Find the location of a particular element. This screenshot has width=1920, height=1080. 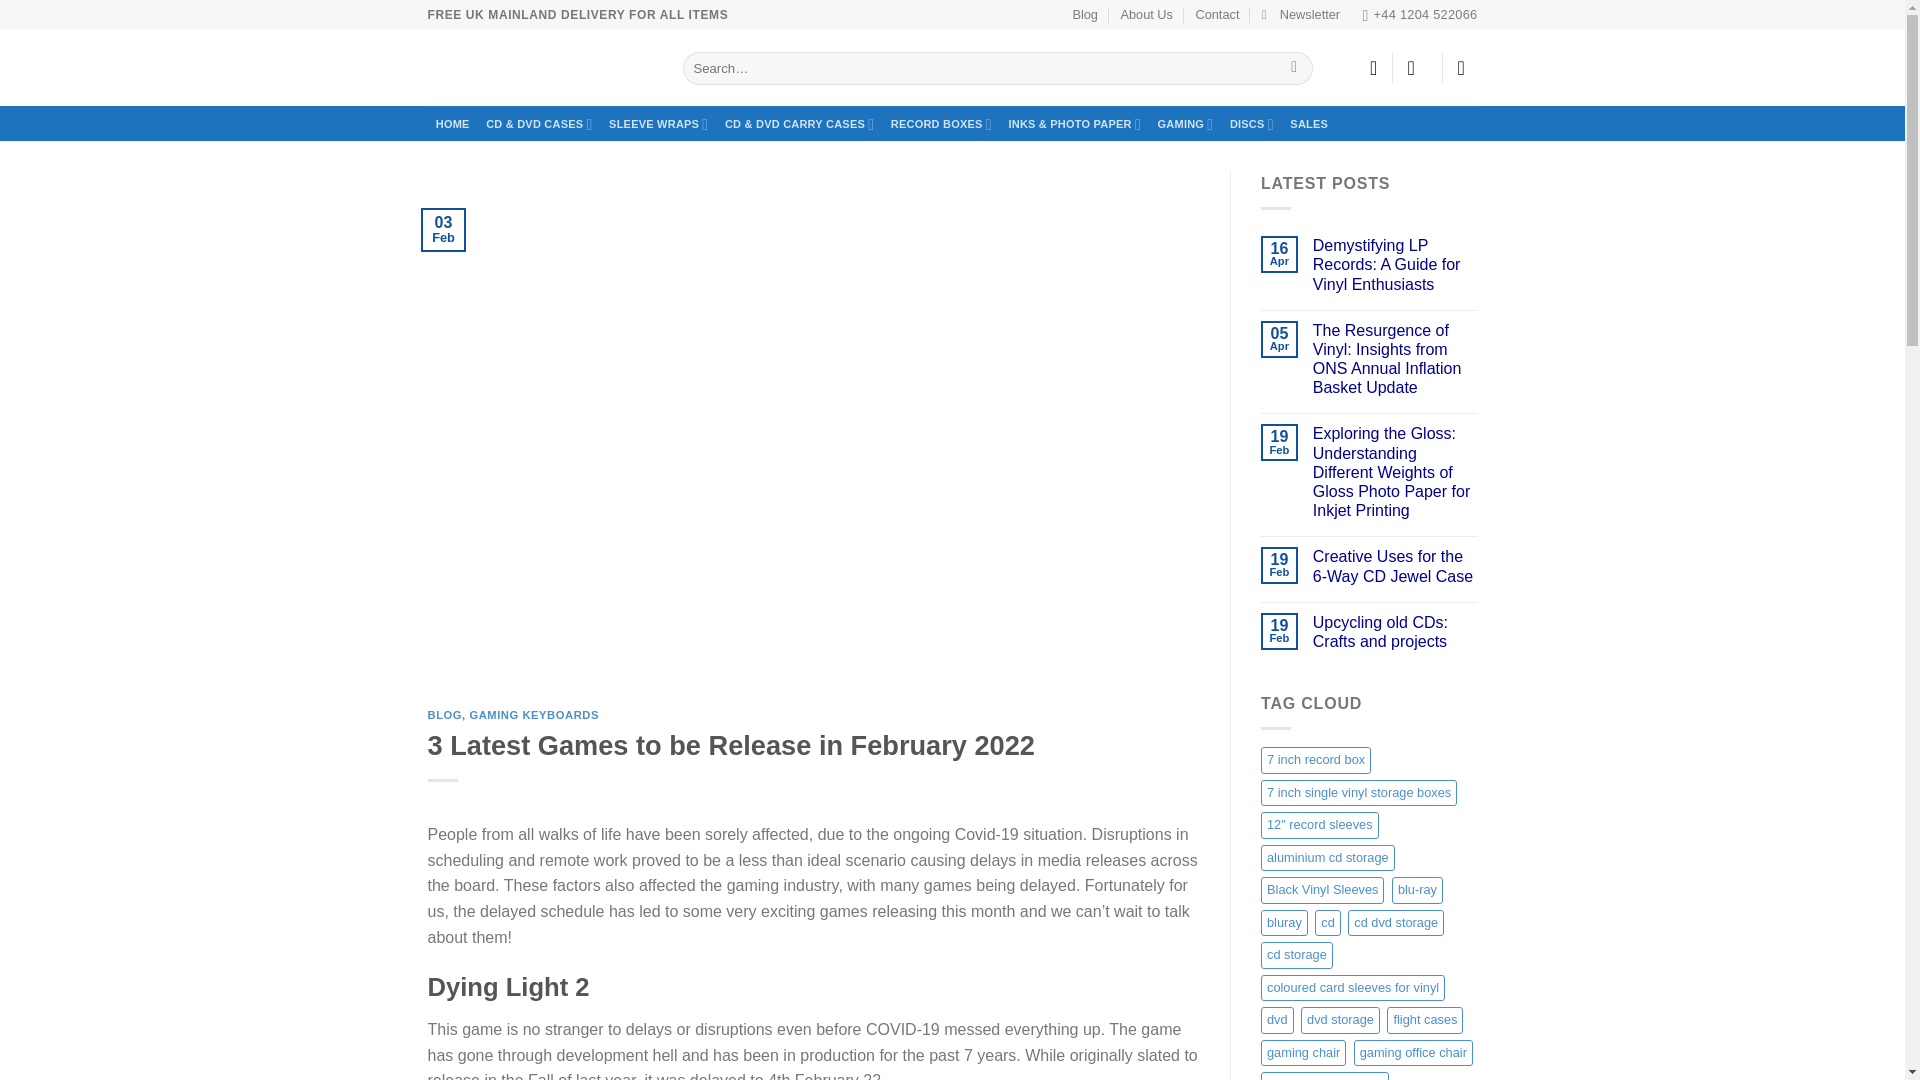

HOME is located at coordinates (453, 125).